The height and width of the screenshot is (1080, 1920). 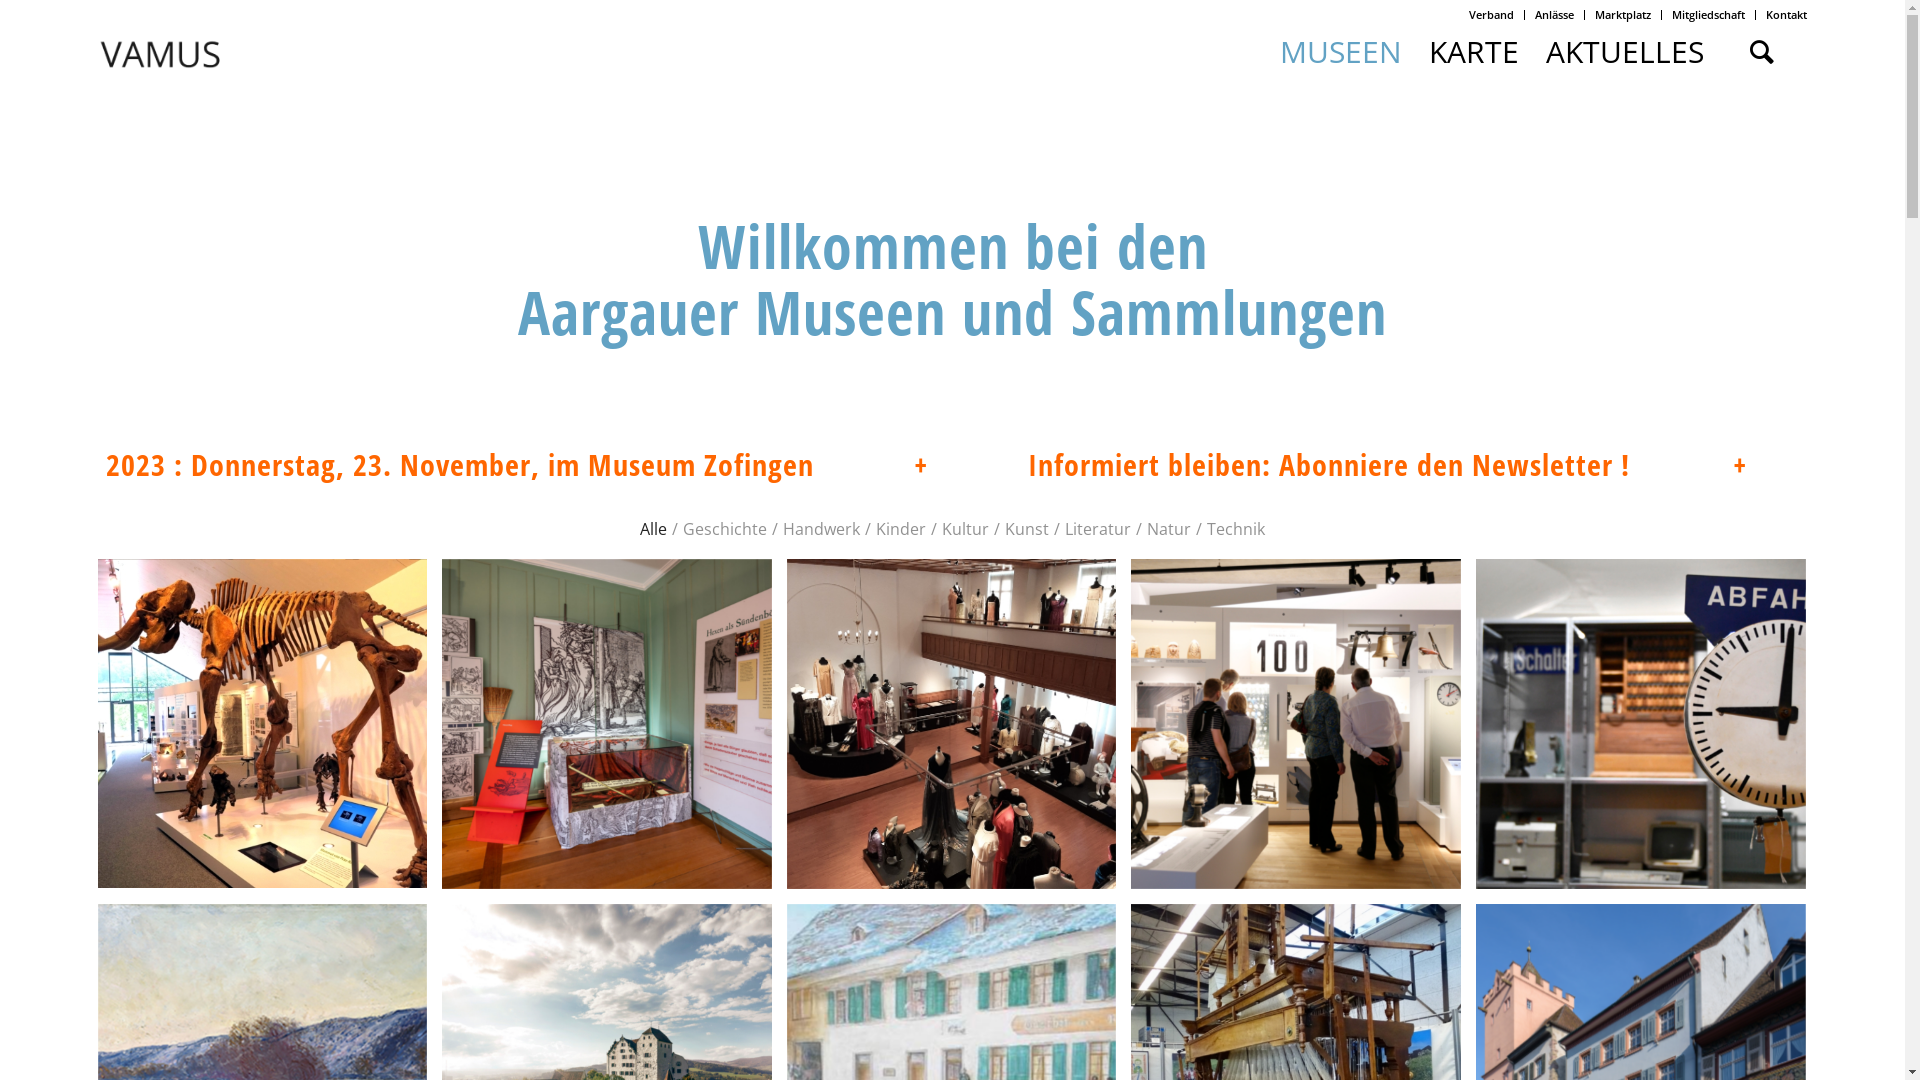 I want to click on Hexenmuseum, so click(x=614, y=730).